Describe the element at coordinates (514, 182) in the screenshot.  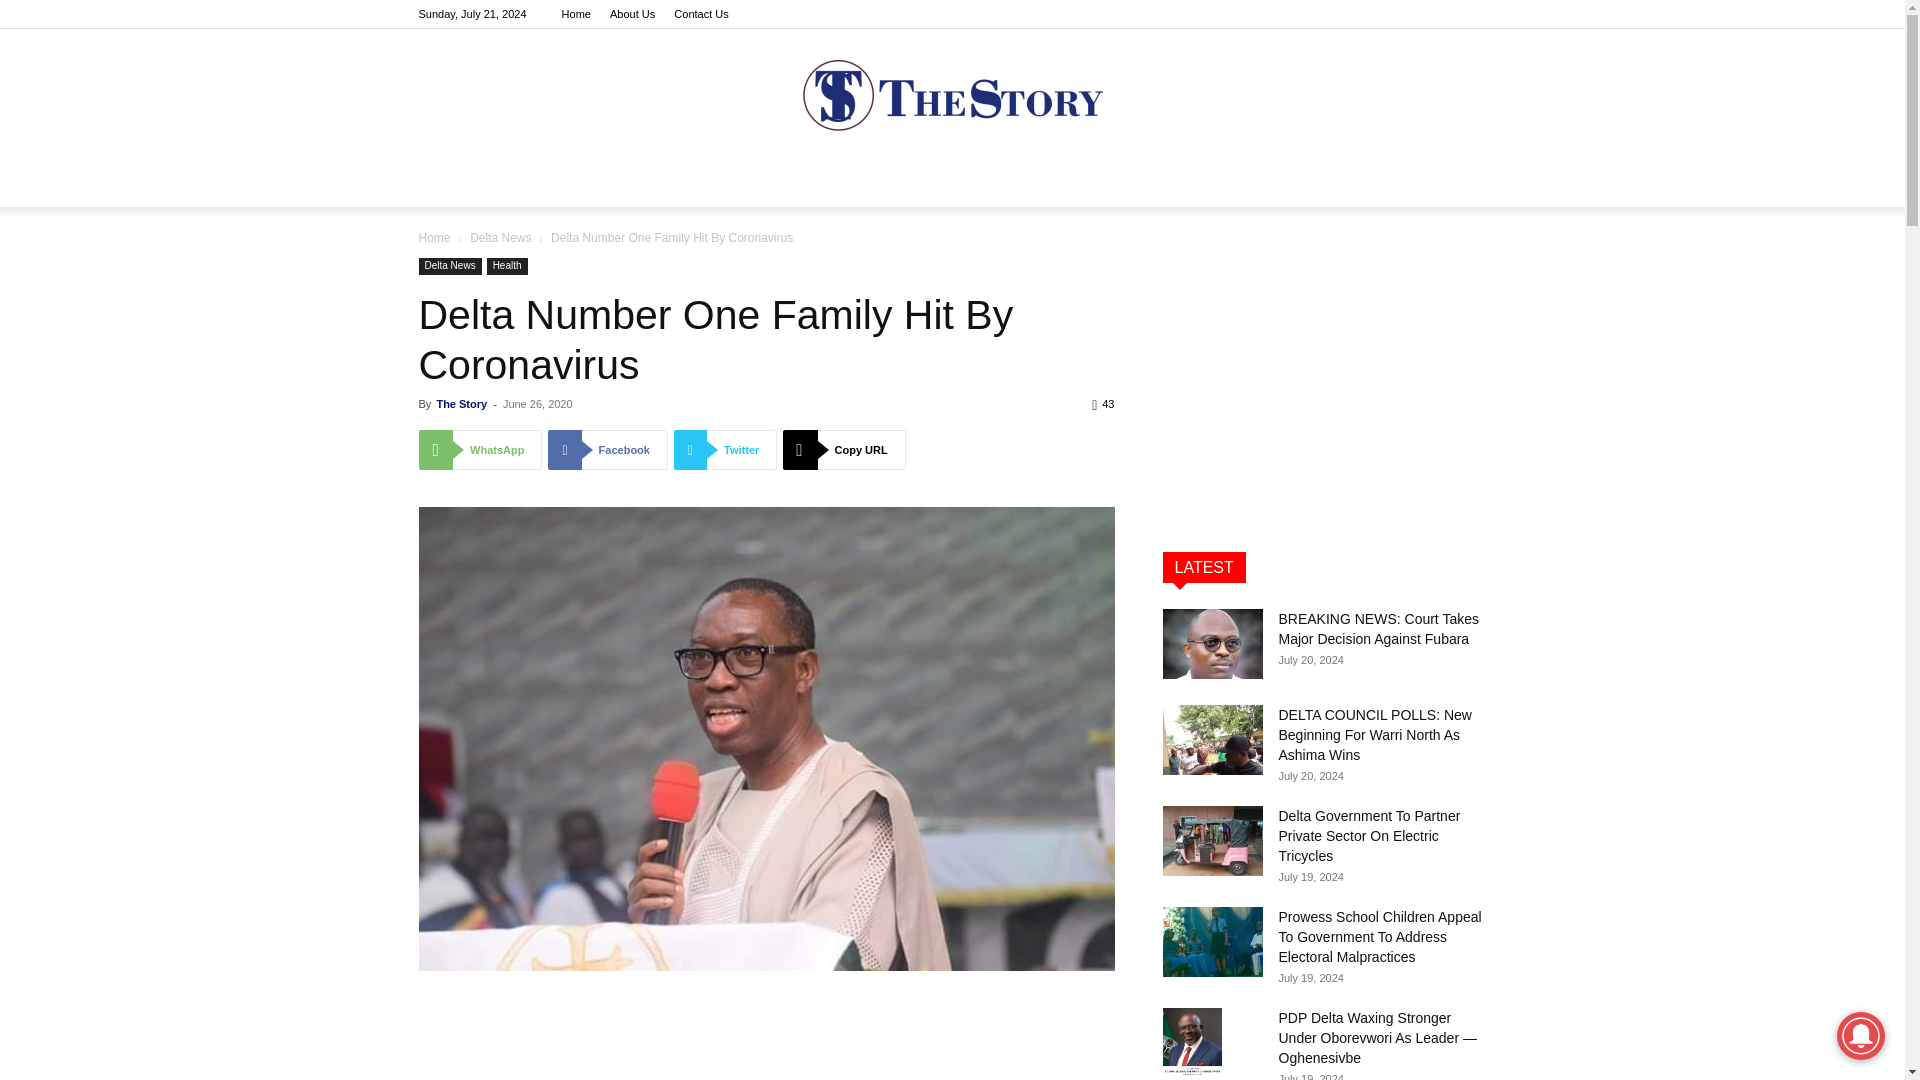
I see `HOME` at that location.